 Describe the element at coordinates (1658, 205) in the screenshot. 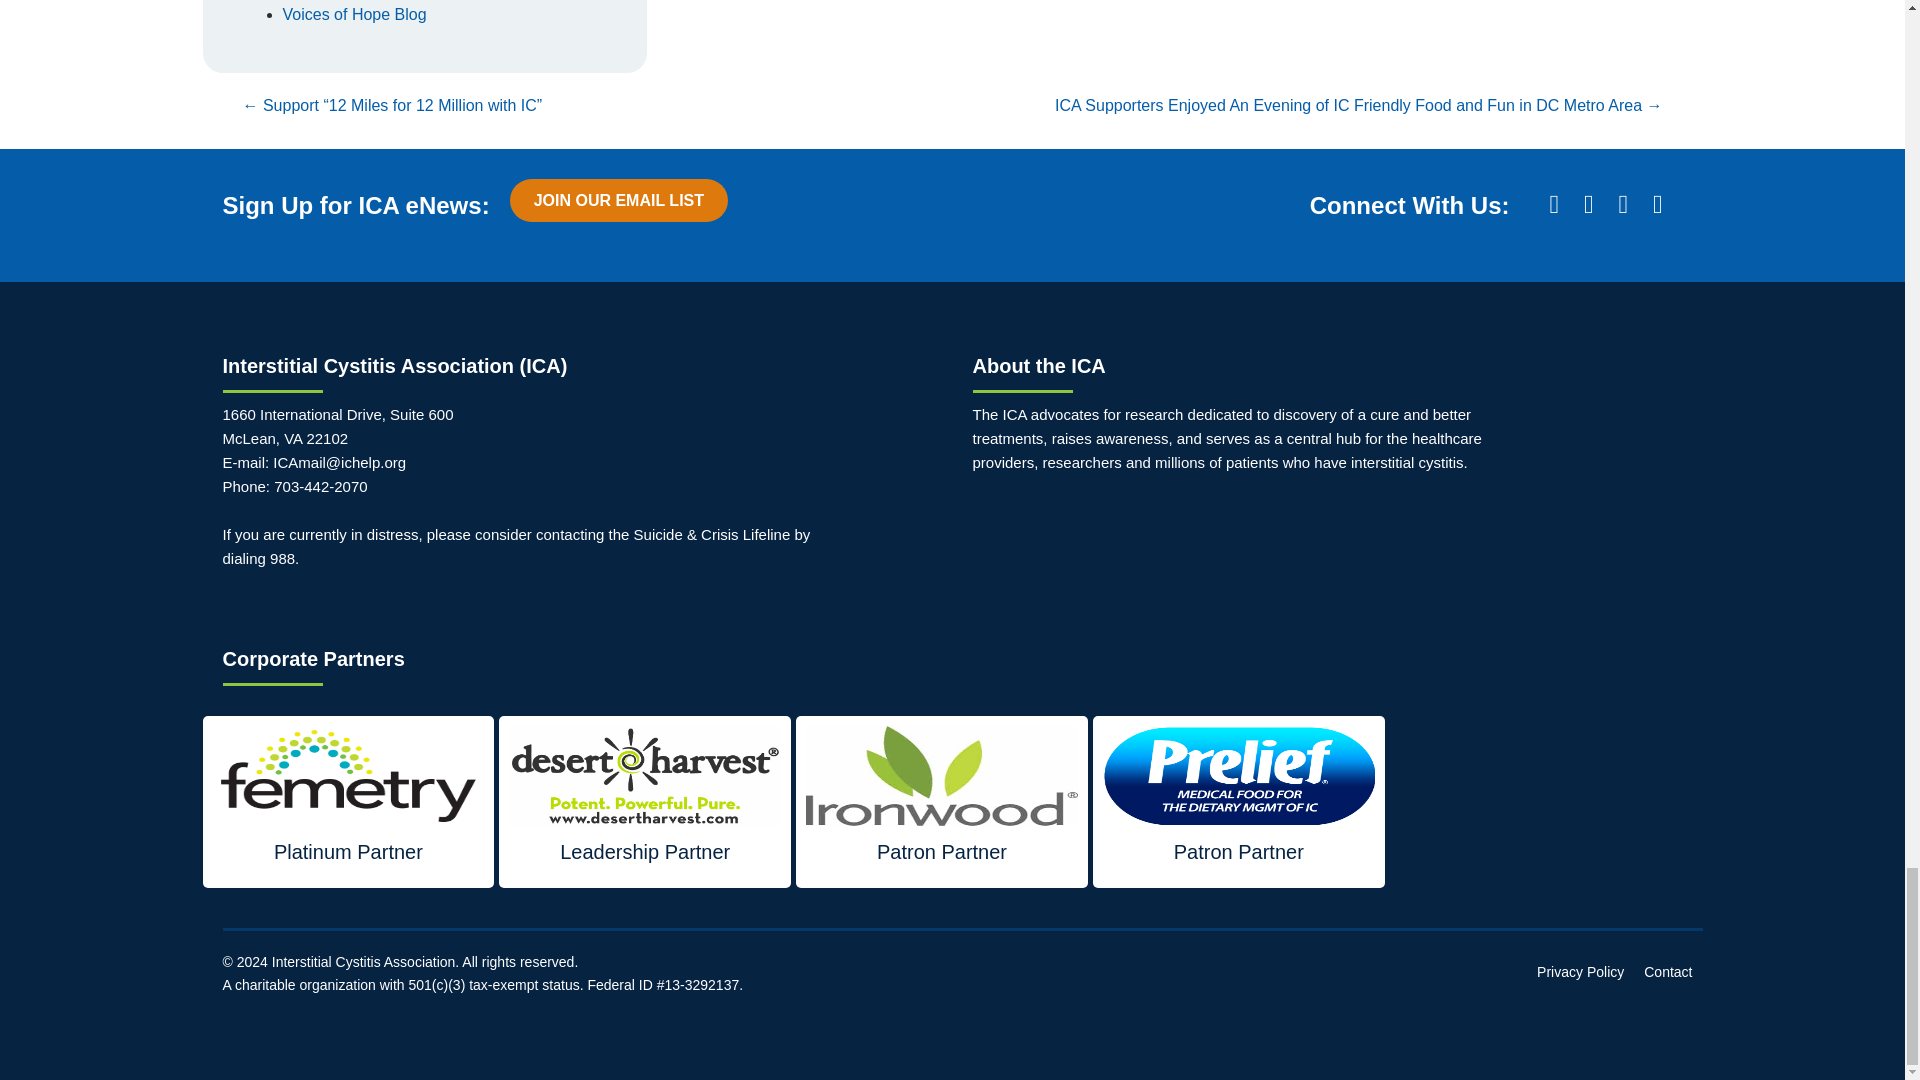

I see `YouTube` at that location.